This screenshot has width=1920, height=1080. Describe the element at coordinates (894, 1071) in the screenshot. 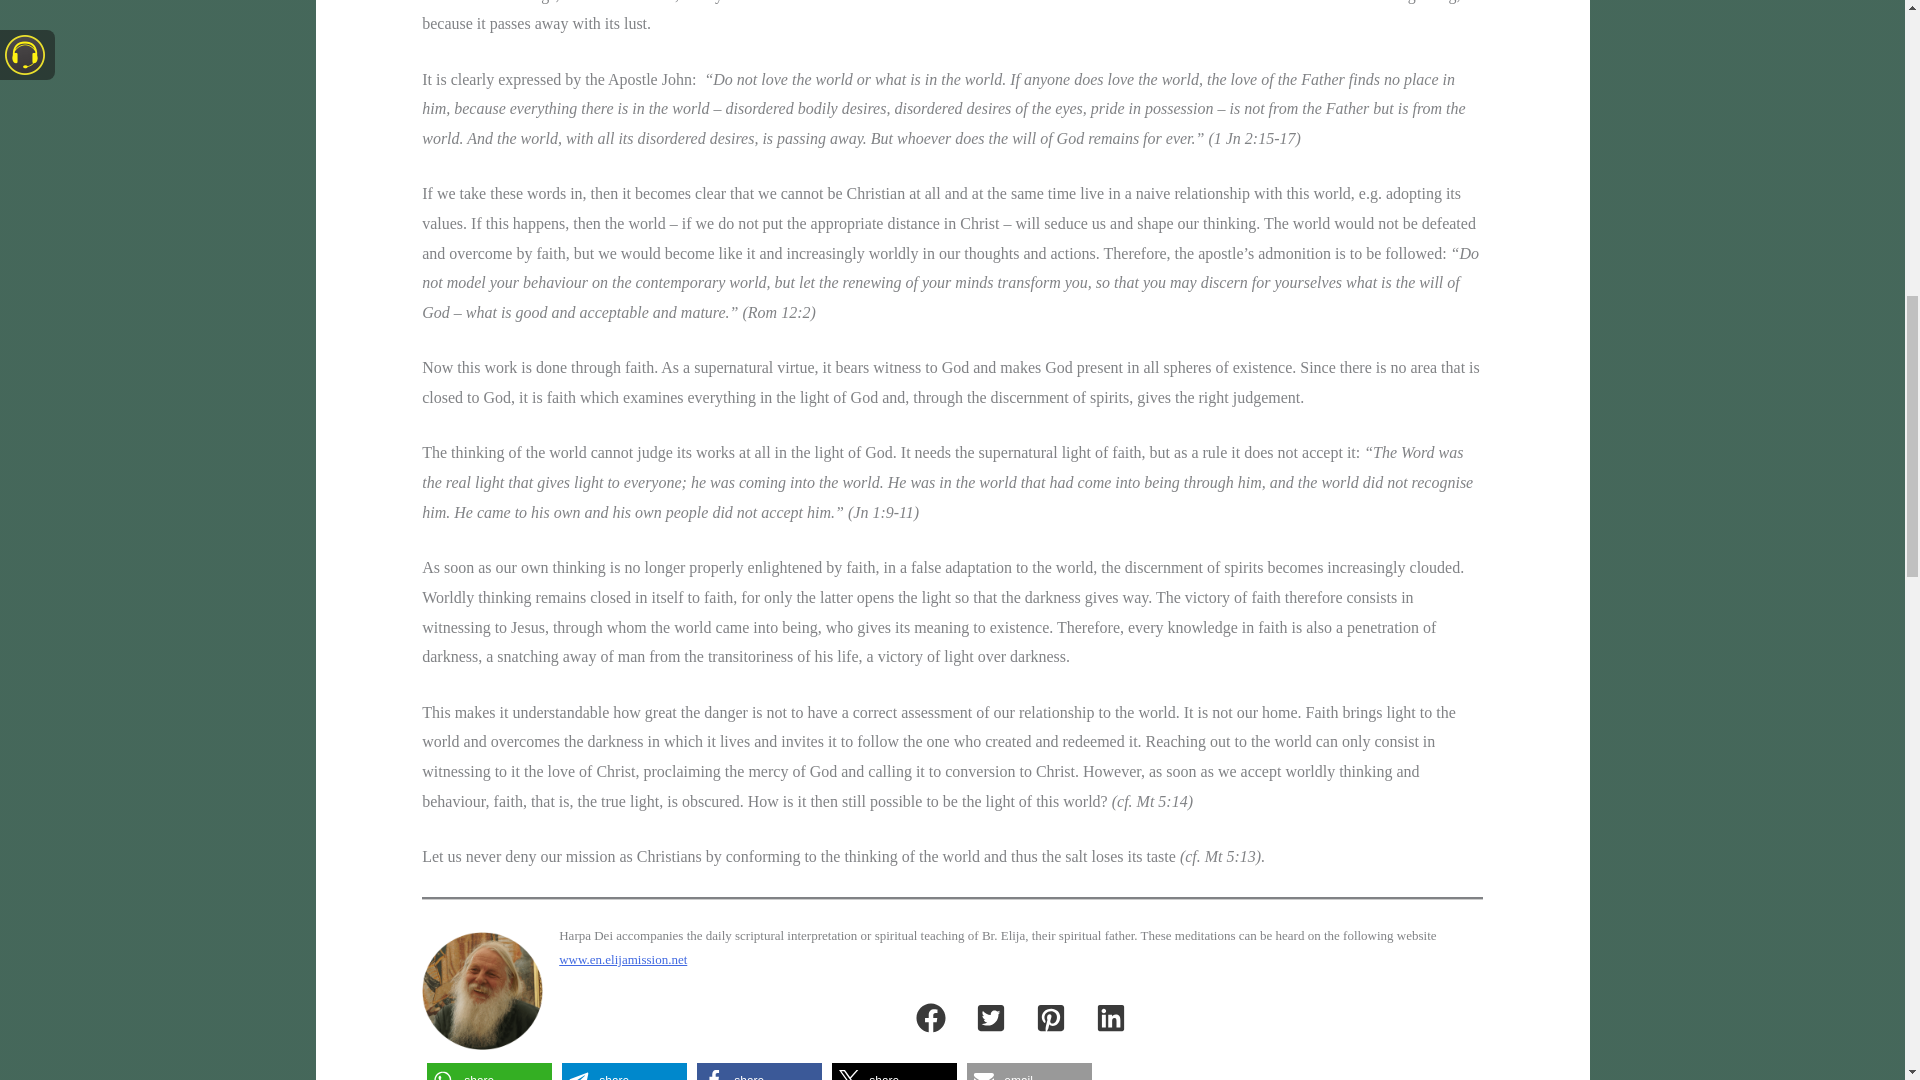

I see `share ` at that location.